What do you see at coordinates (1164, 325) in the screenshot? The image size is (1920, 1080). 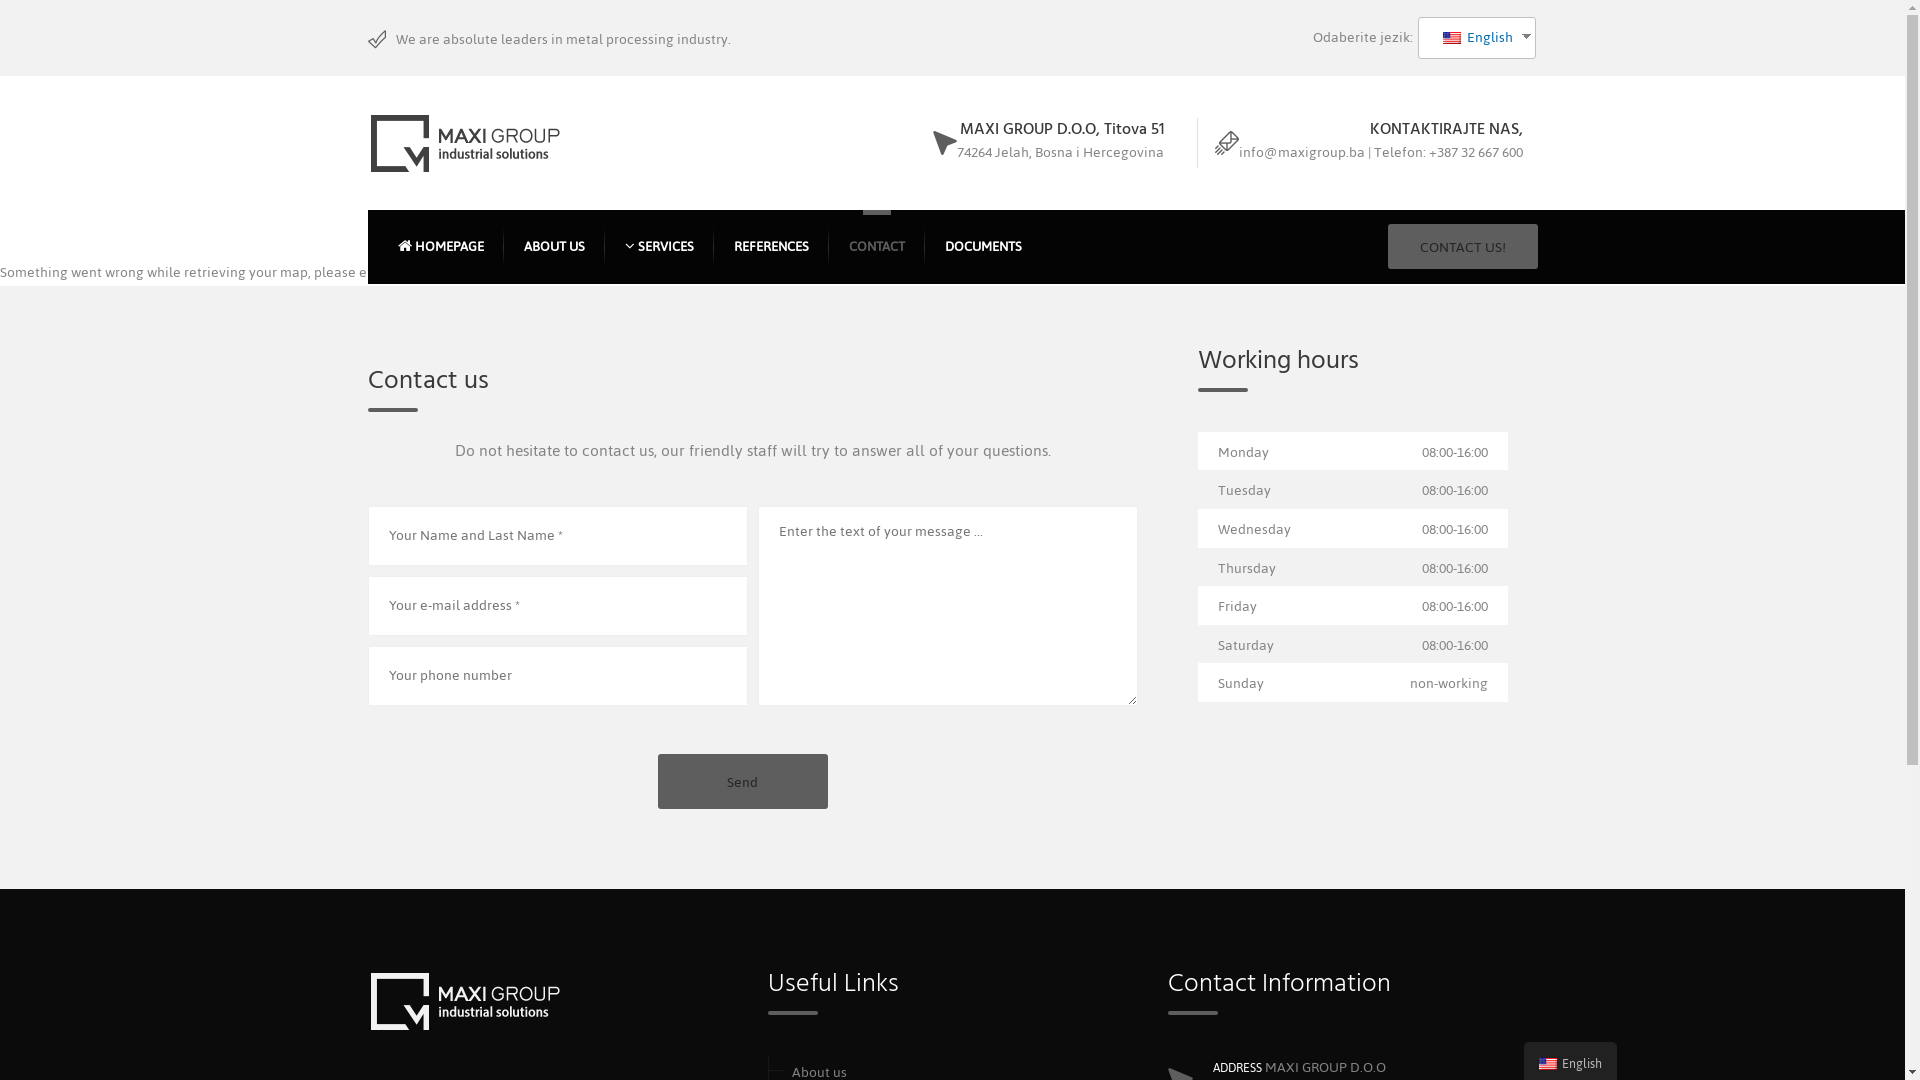 I see `ID NUMBER` at bounding box center [1164, 325].